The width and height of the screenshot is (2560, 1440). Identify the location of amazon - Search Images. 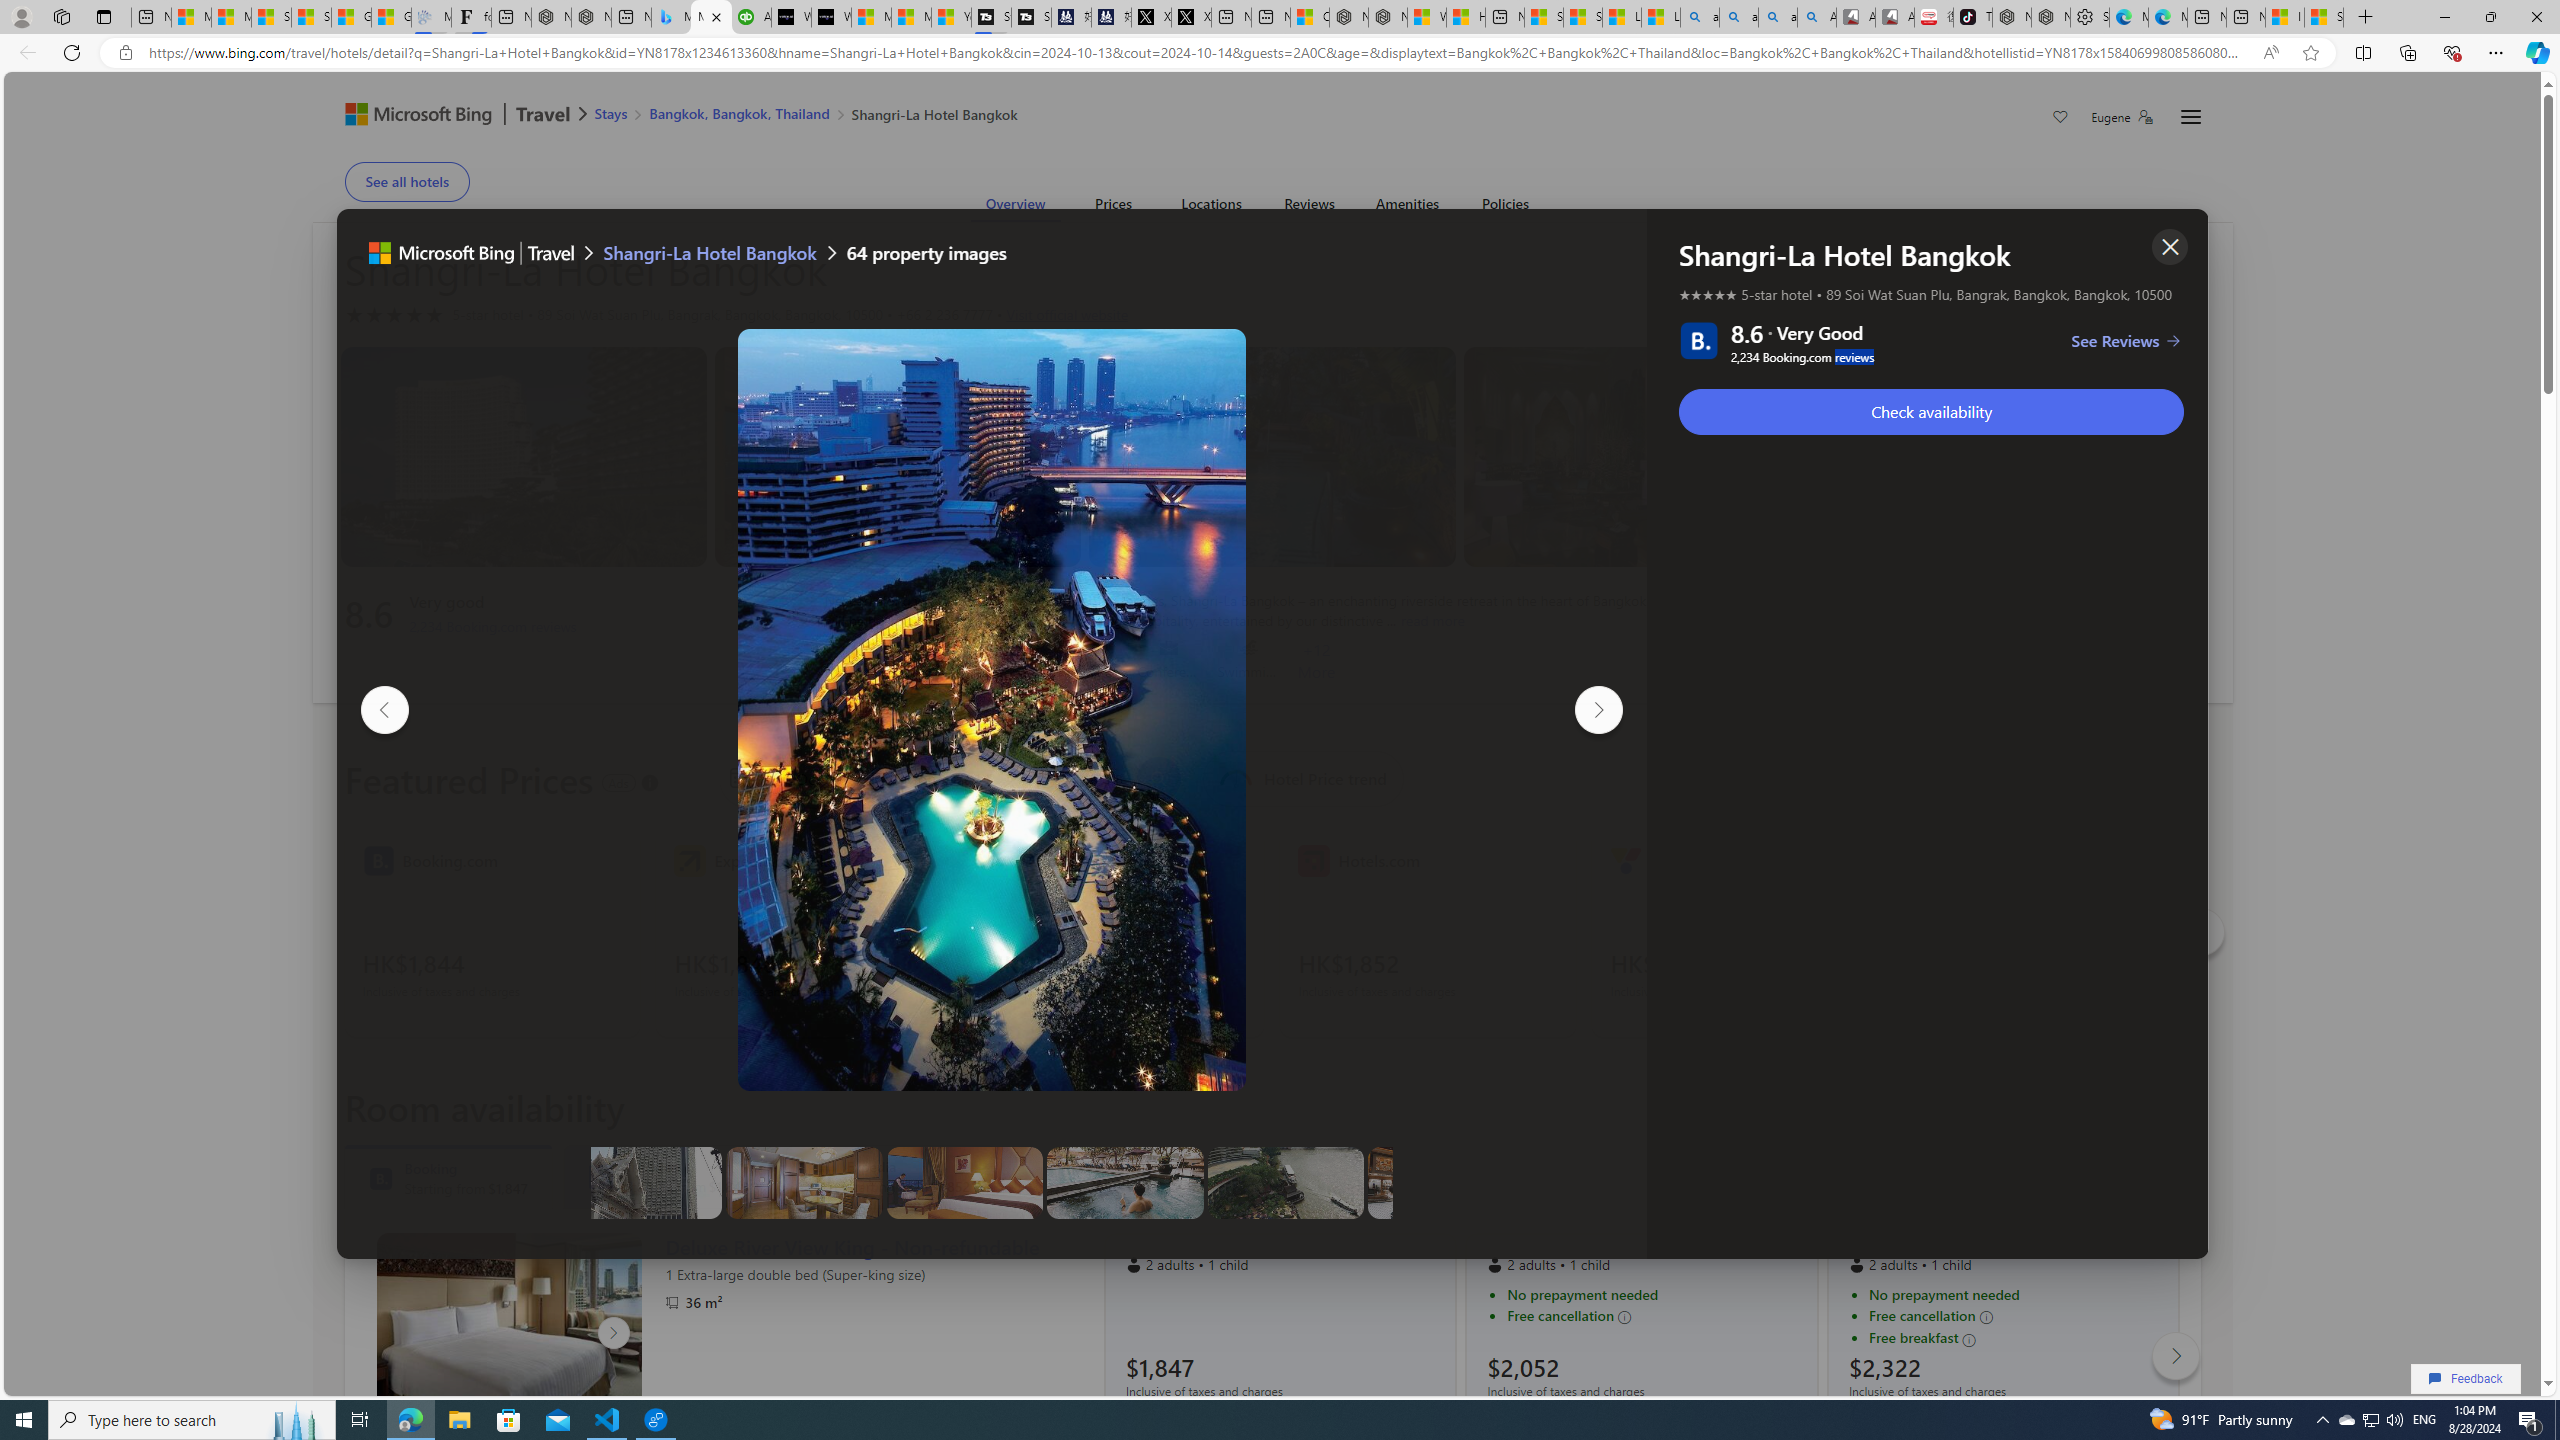
(1778, 17).